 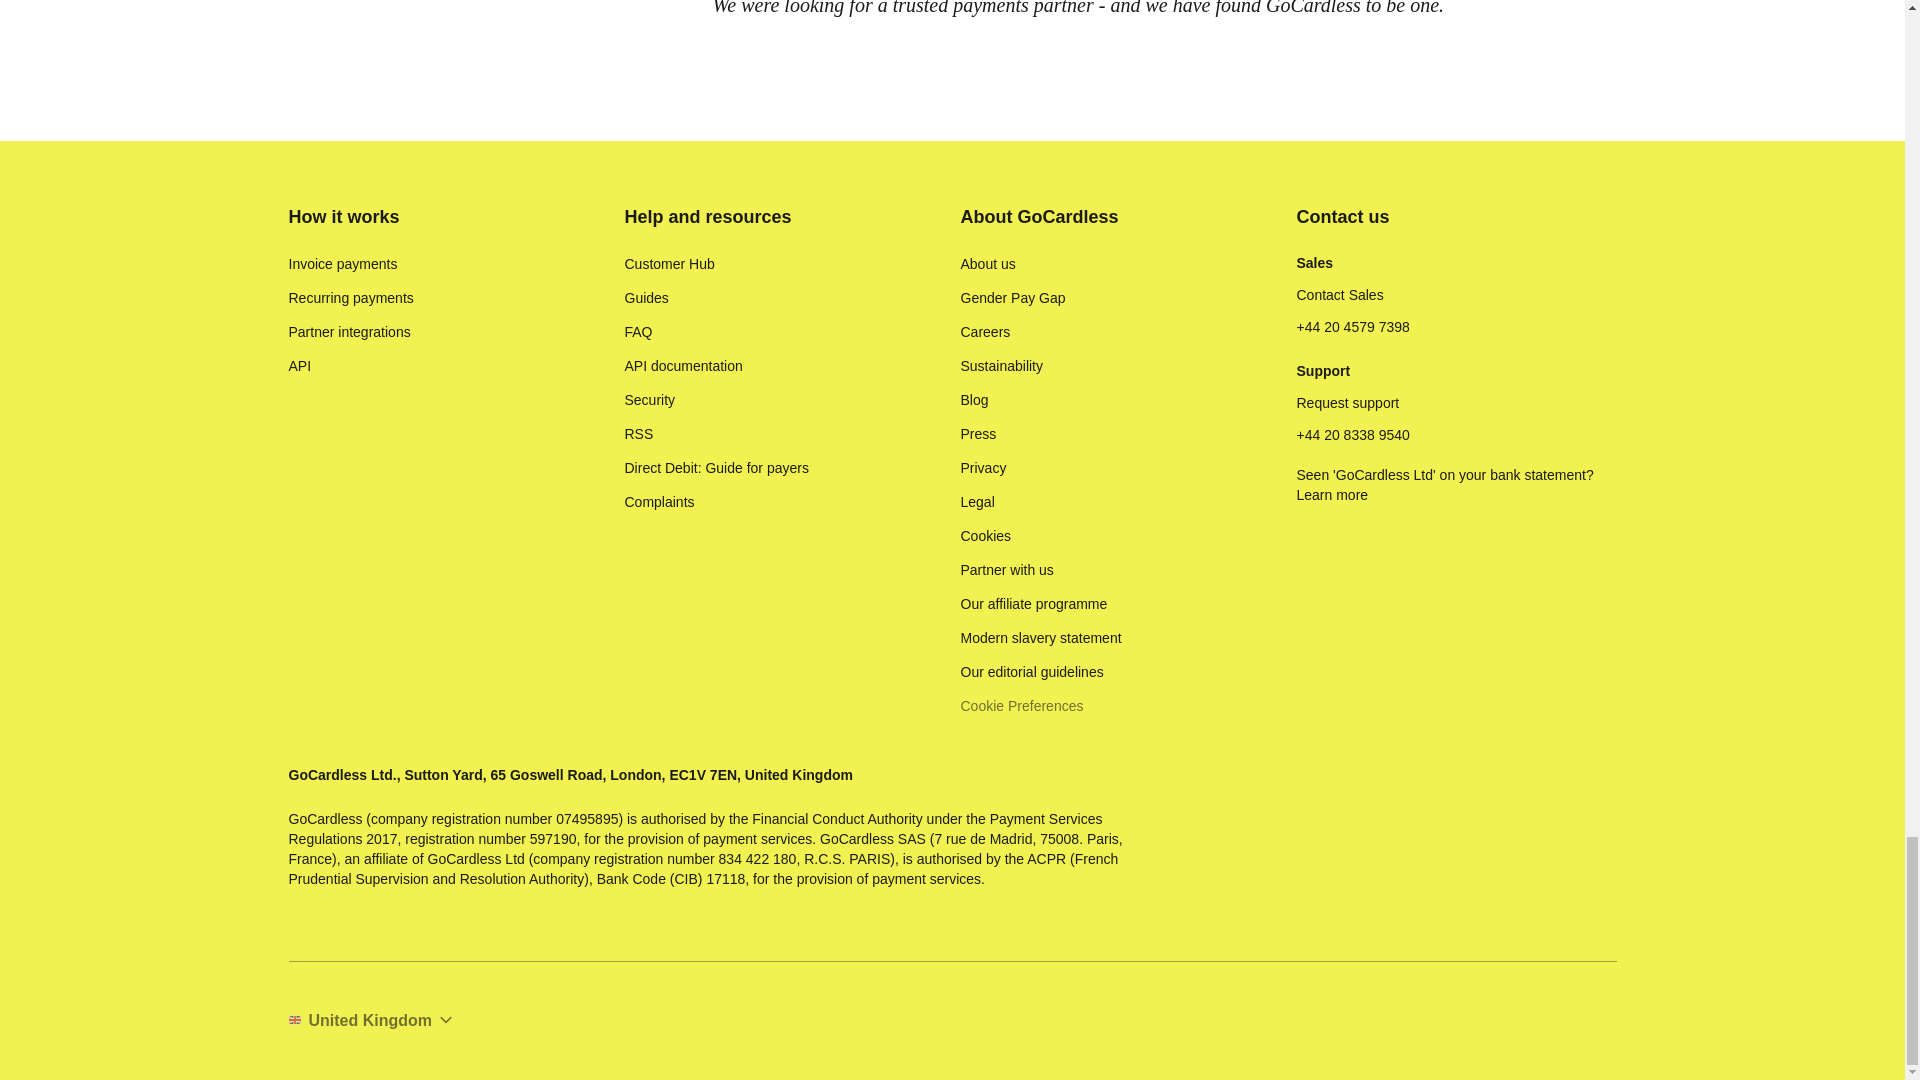 What do you see at coordinates (638, 434) in the screenshot?
I see `RSS` at bounding box center [638, 434].